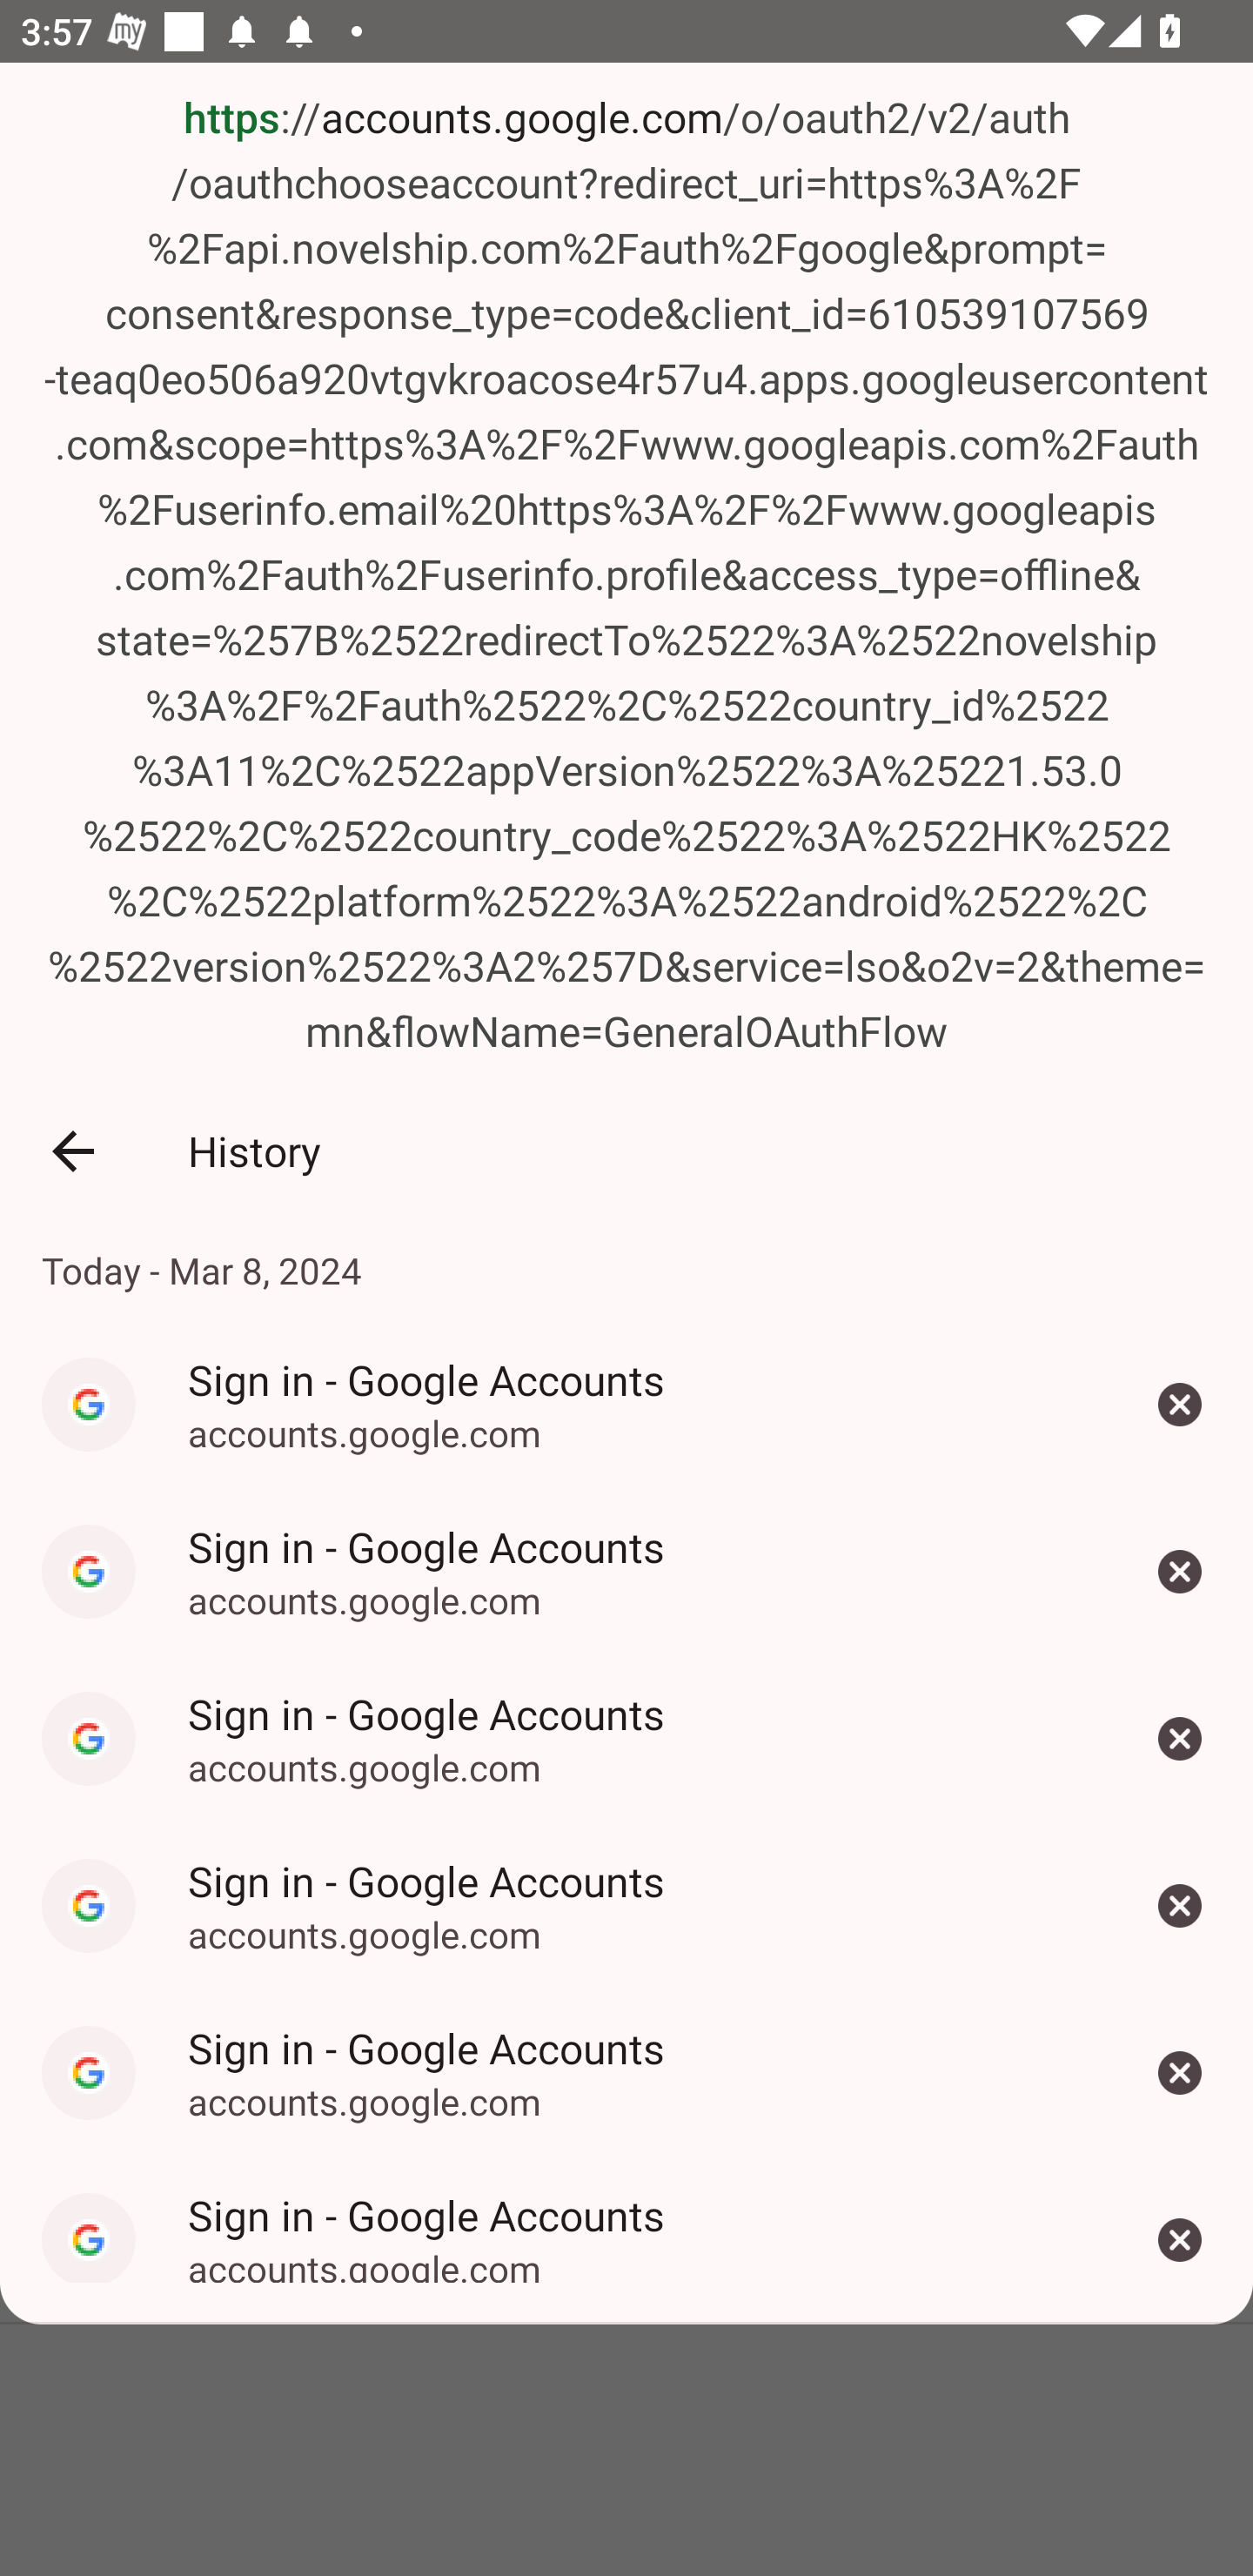 The image size is (1253, 2576). Describe the element at coordinates (1180, 2239) in the screenshot. I see `Sign in - Google Accounts Remove` at that location.